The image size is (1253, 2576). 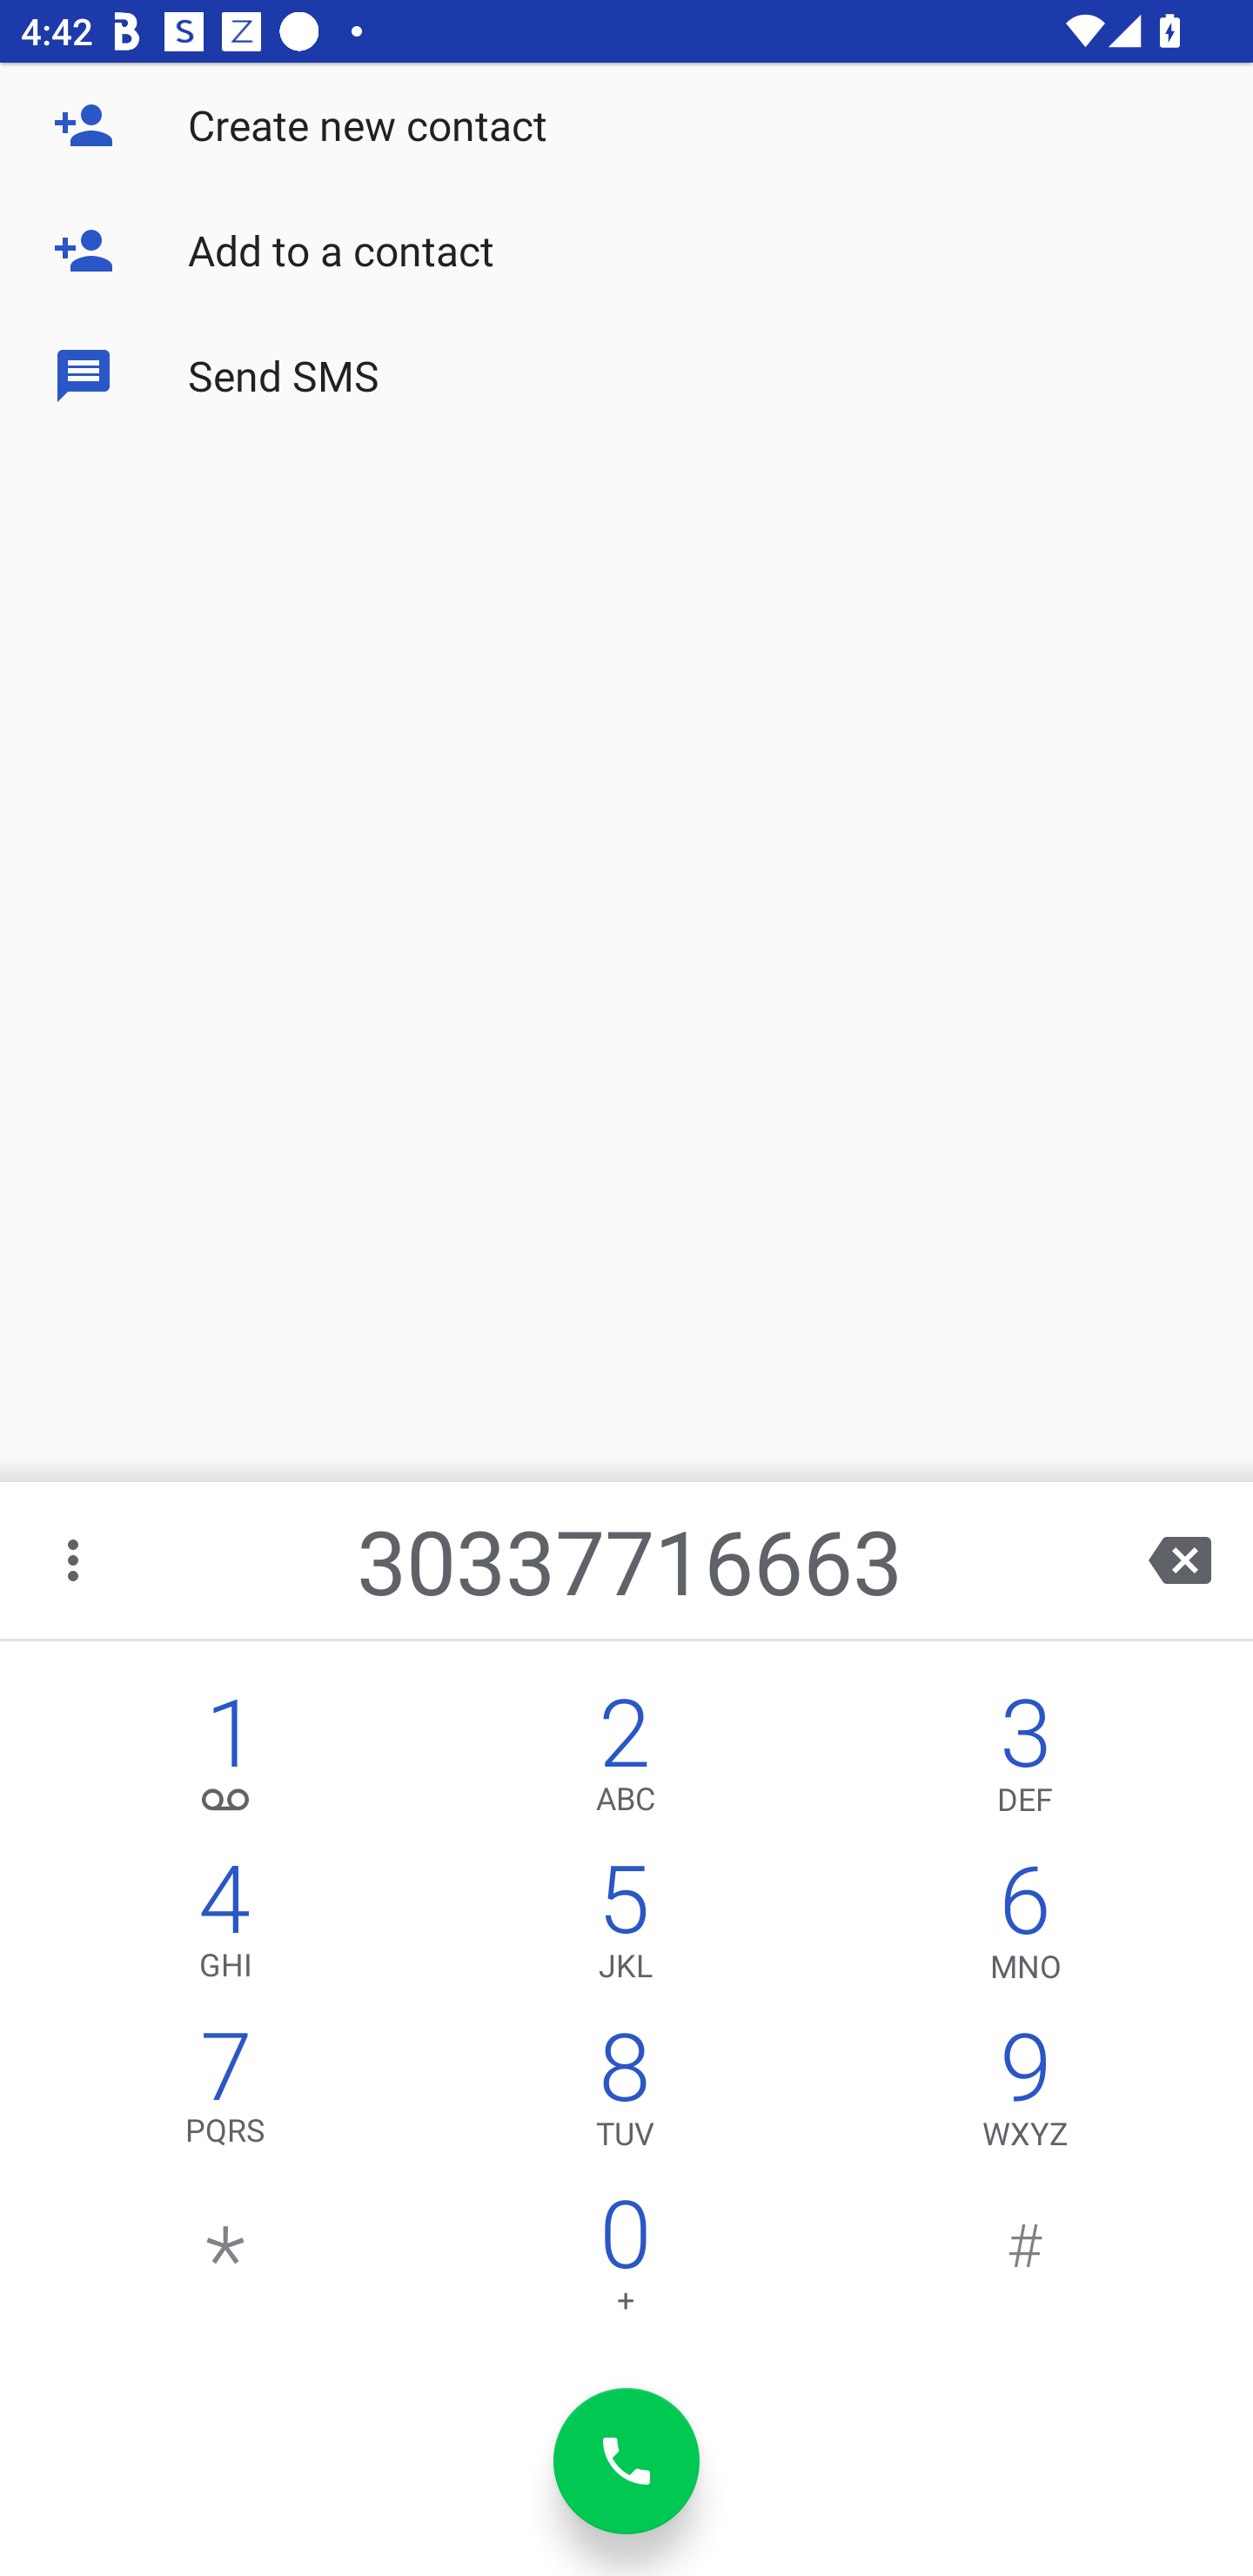 What do you see at coordinates (226, 1928) in the screenshot?
I see `4,GHI 4 GHI` at bounding box center [226, 1928].